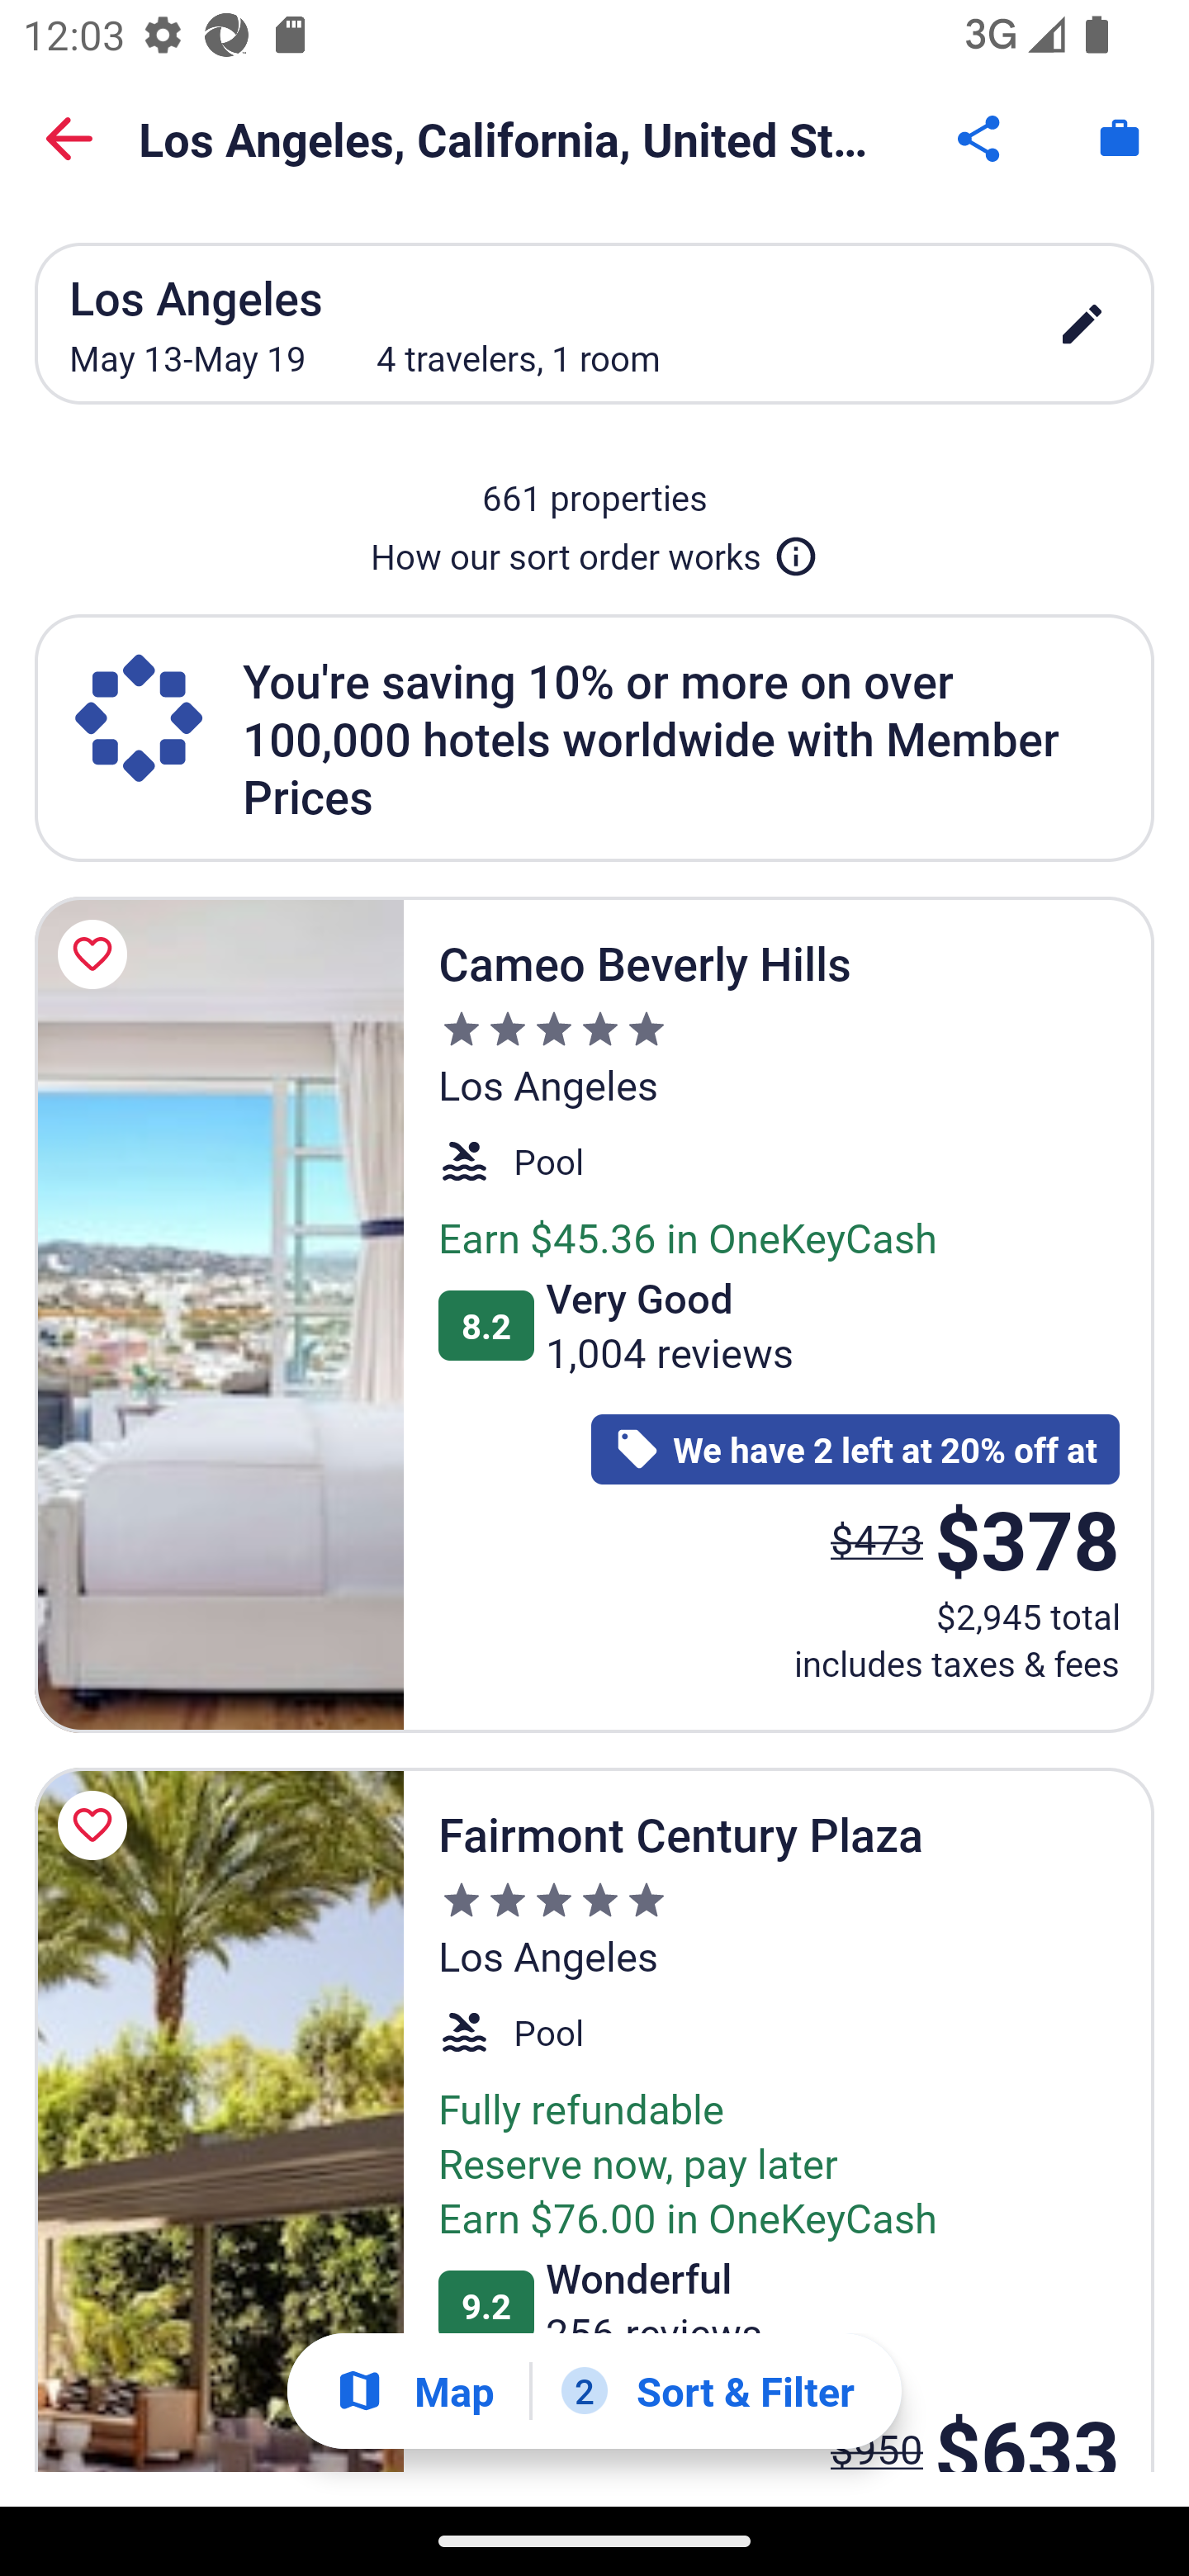 The height and width of the screenshot is (2576, 1189). I want to click on Los Angeles May 13-May 19 4 travelers, 1 room edit, so click(594, 323).